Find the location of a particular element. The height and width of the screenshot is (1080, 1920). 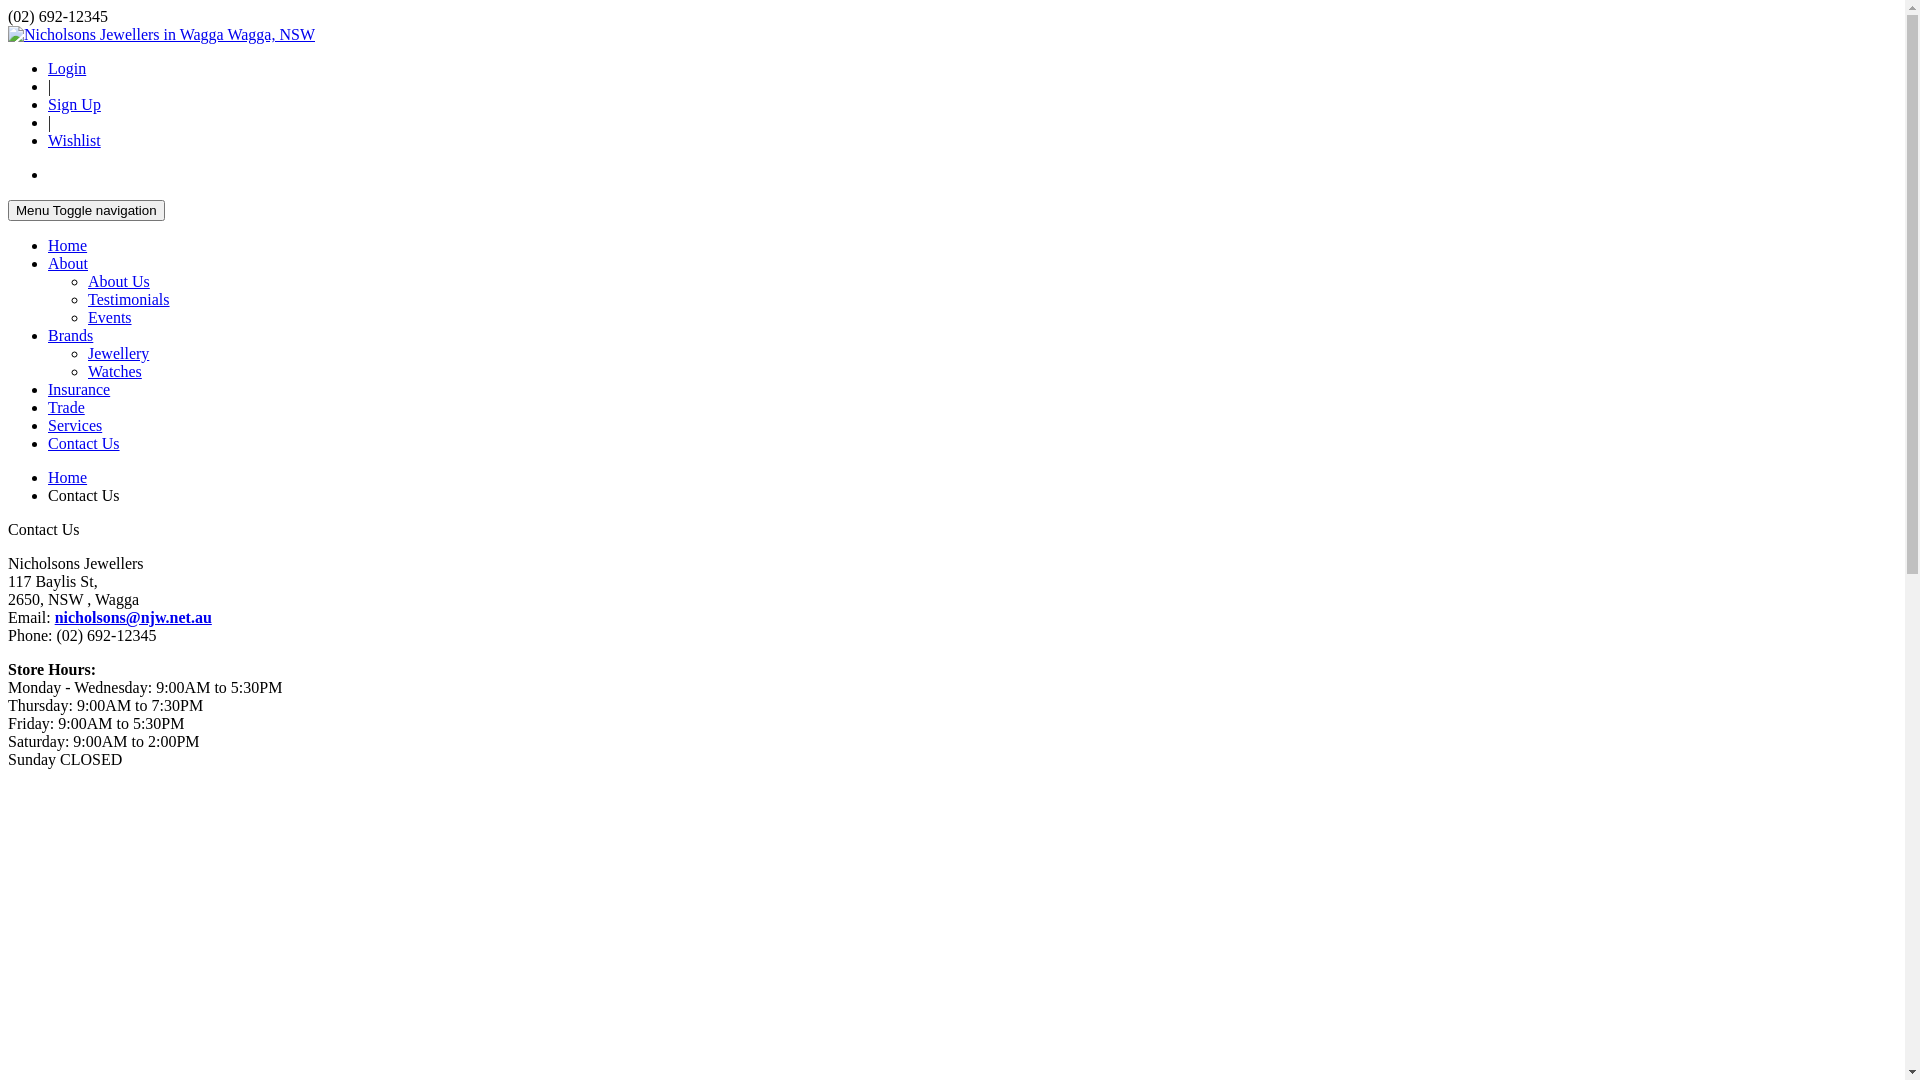

Trade is located at coordinates (66, 408).